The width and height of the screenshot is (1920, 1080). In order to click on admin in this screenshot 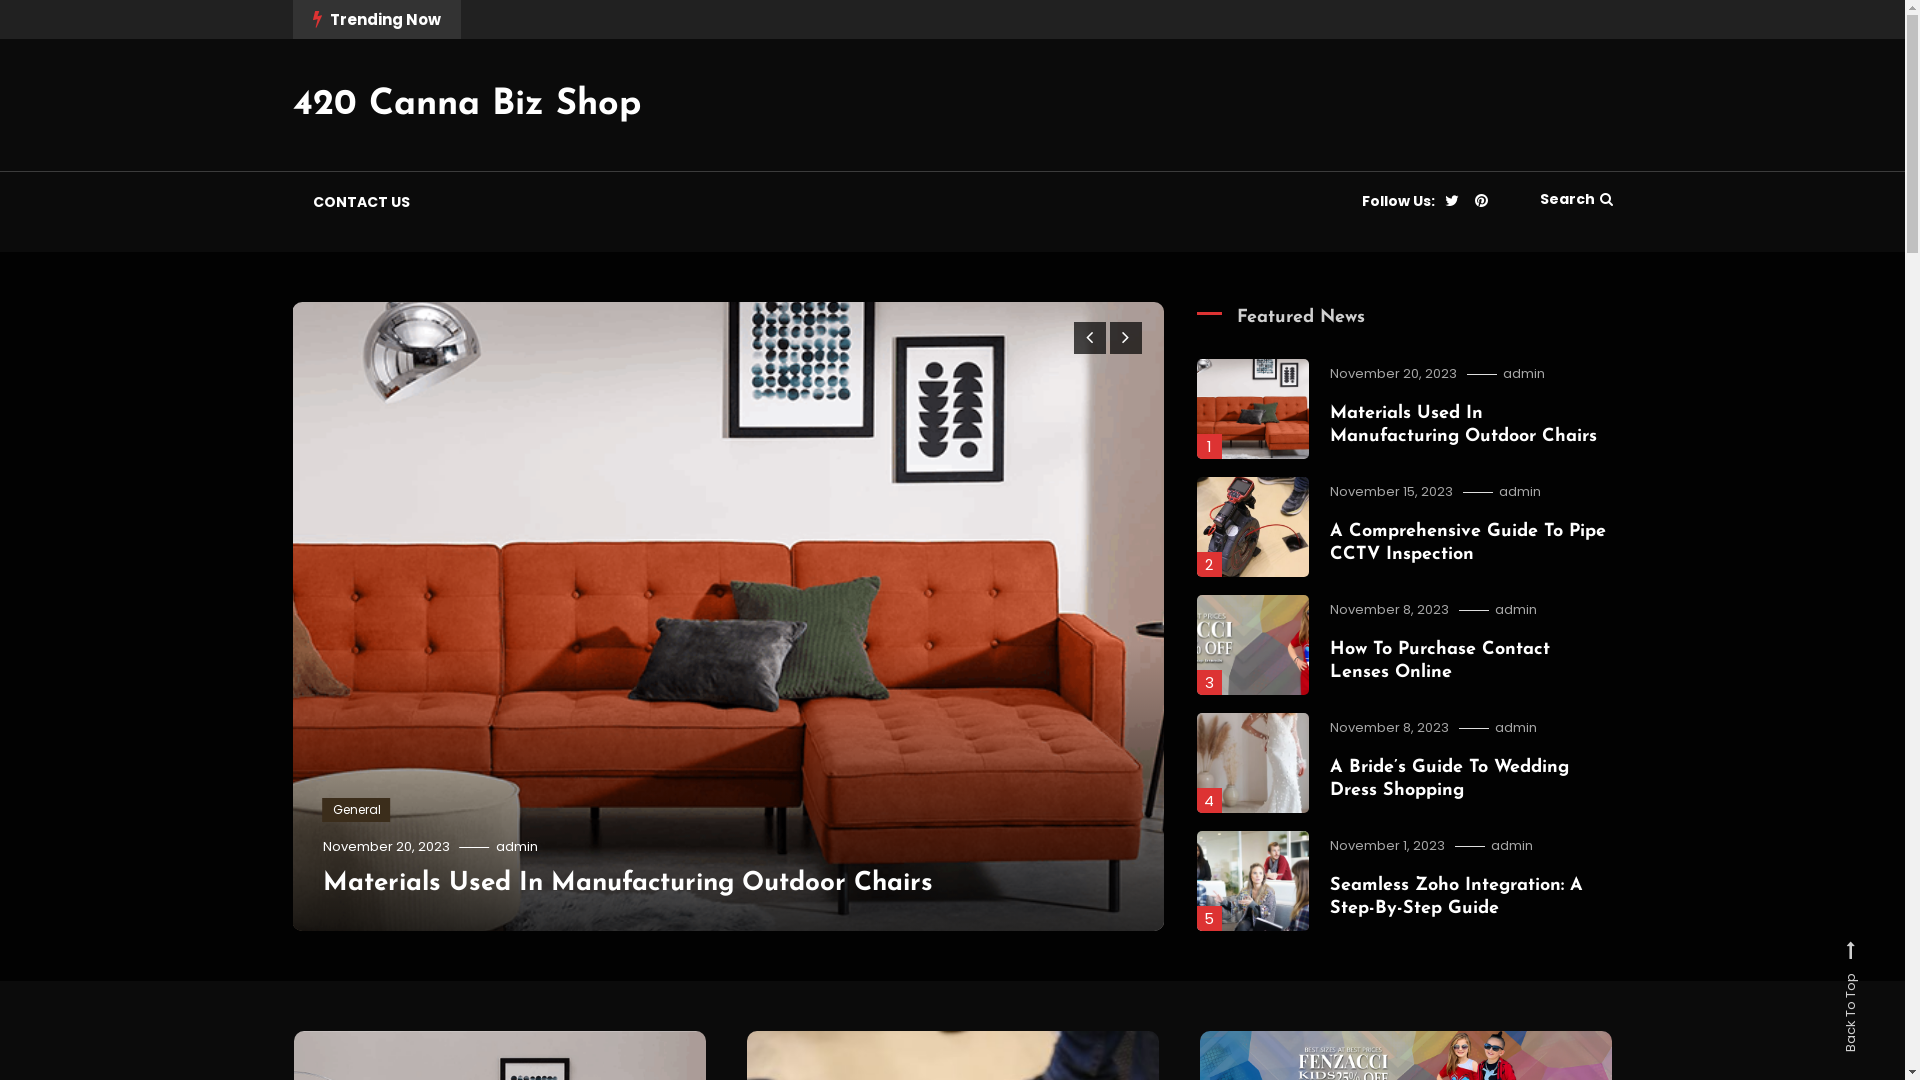, I will do `click(517, 846)`.